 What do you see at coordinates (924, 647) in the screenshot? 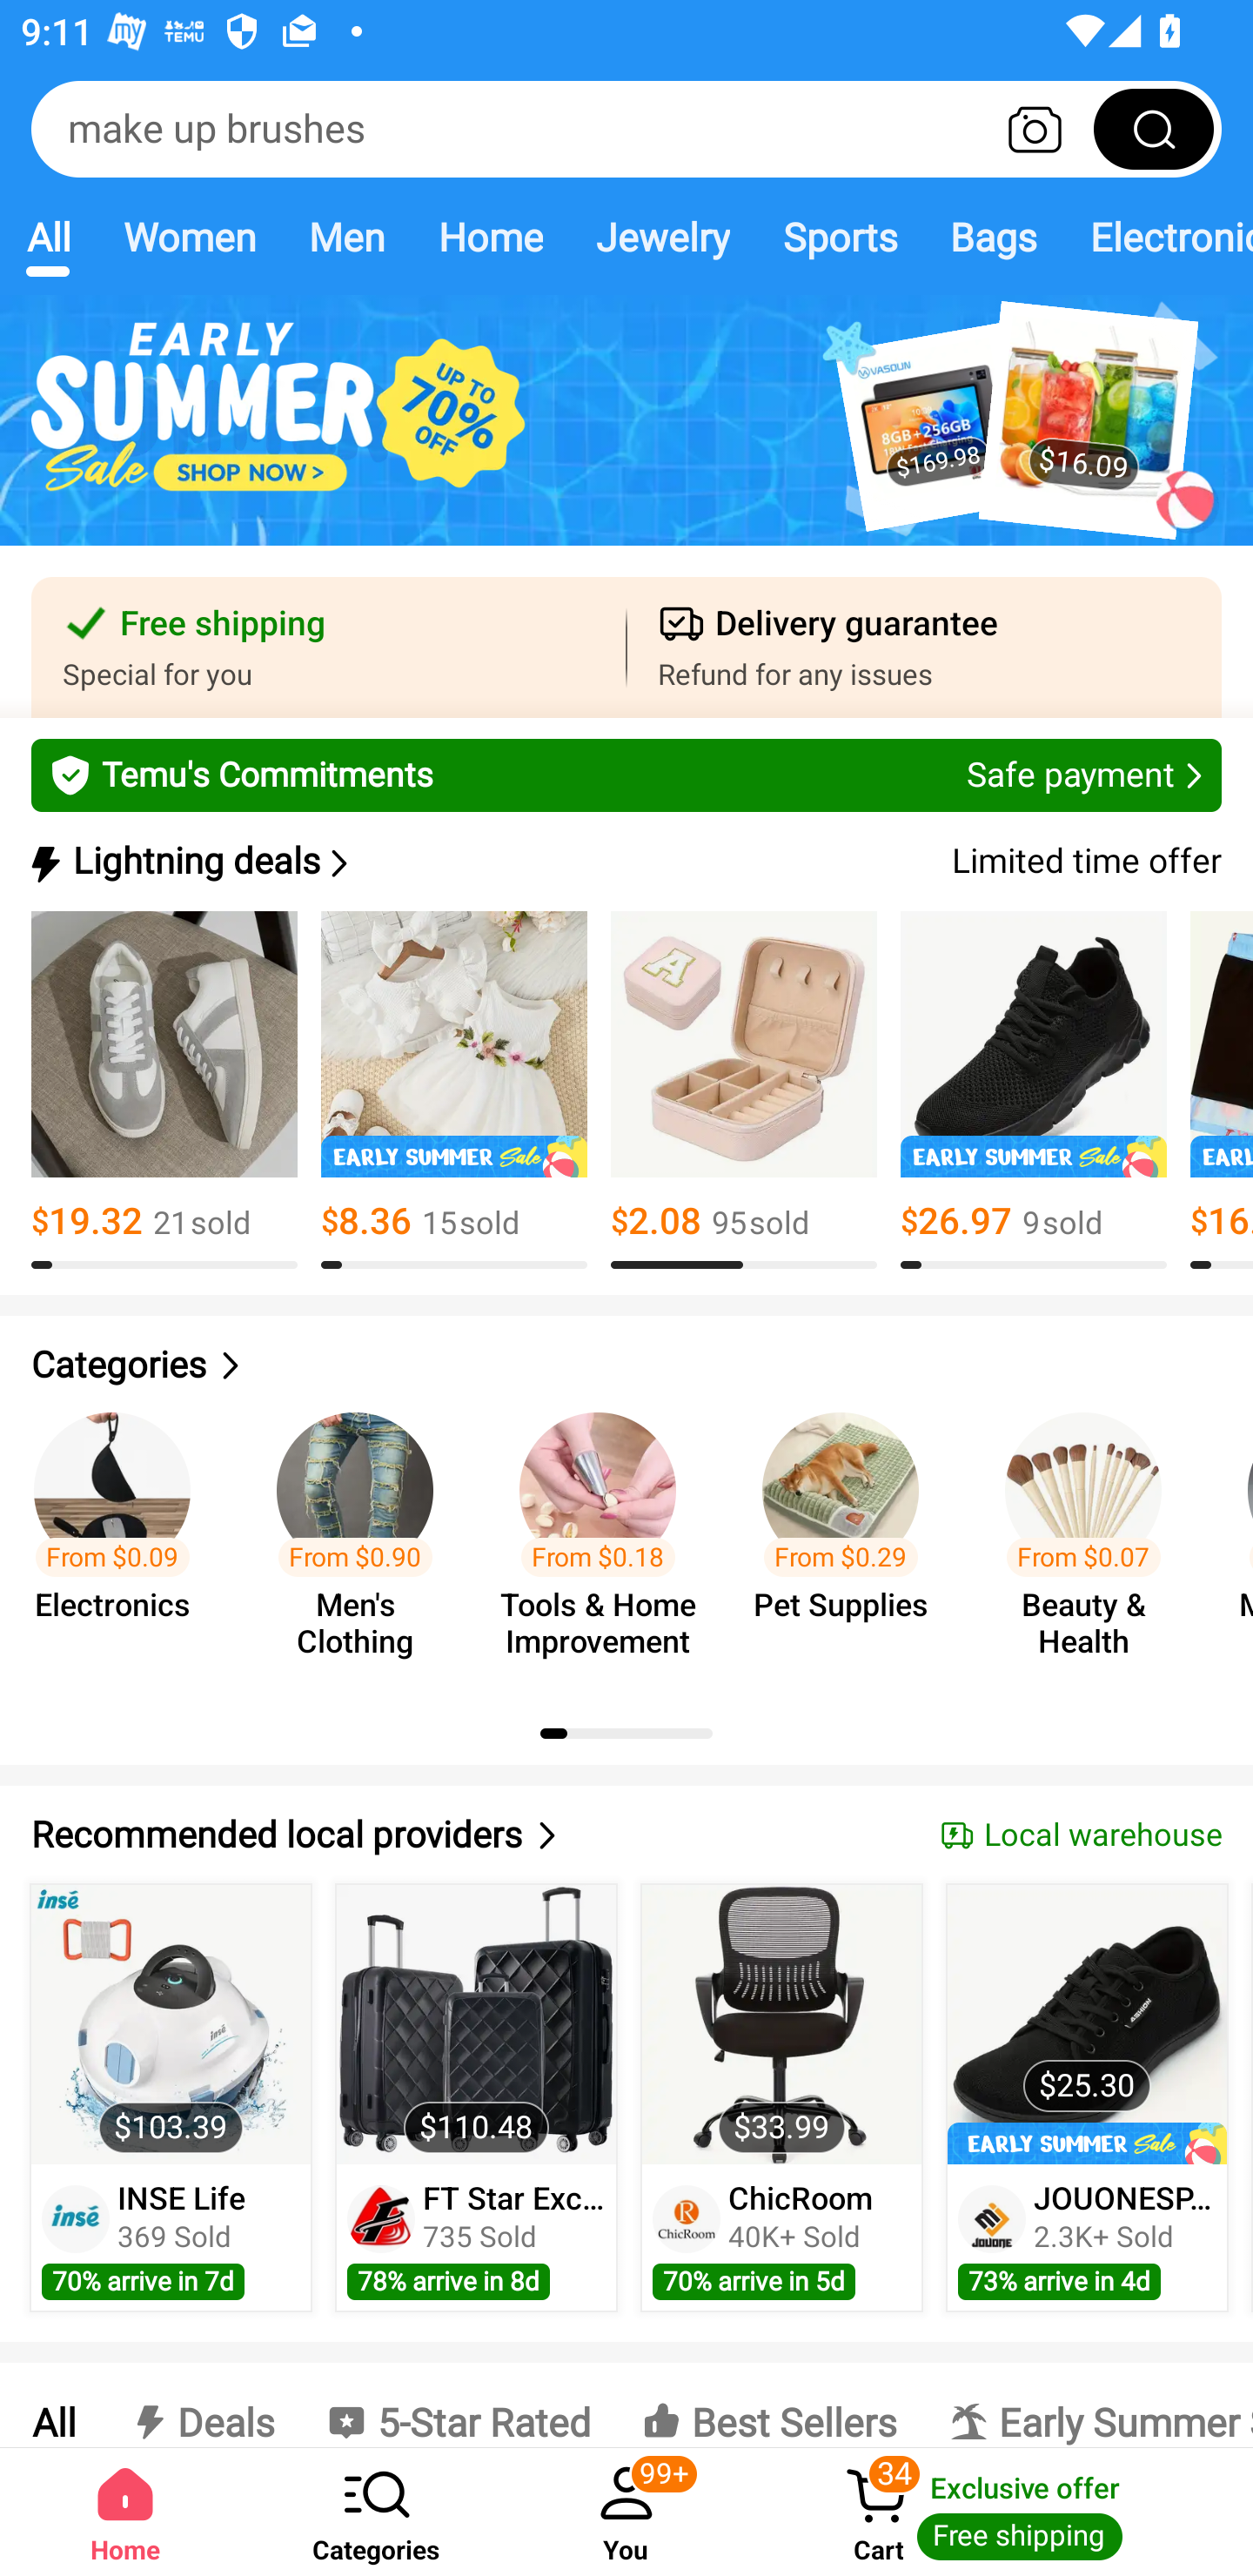
I see `Delivery guarantee Refund for any issues` at bounding box center [924, 647].